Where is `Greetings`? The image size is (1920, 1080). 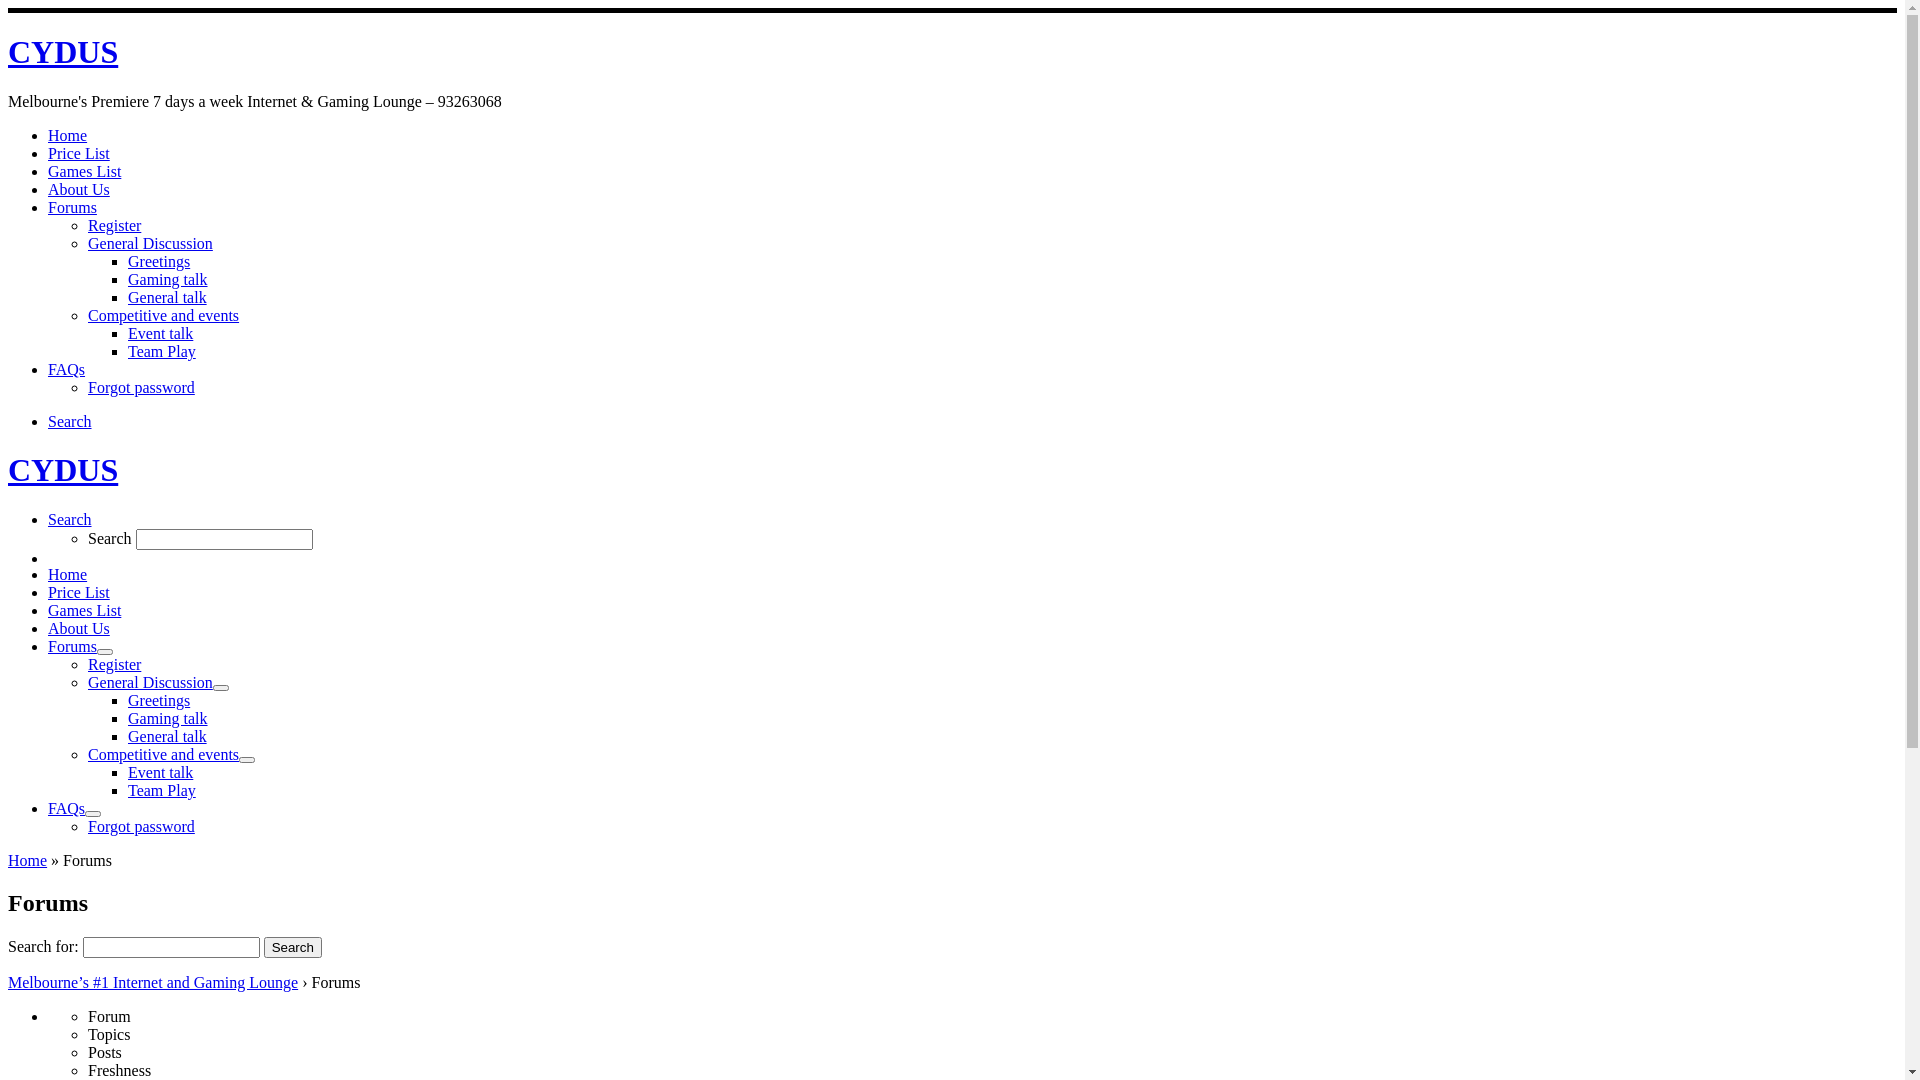
Greetings is located at coordinates (159, 262).